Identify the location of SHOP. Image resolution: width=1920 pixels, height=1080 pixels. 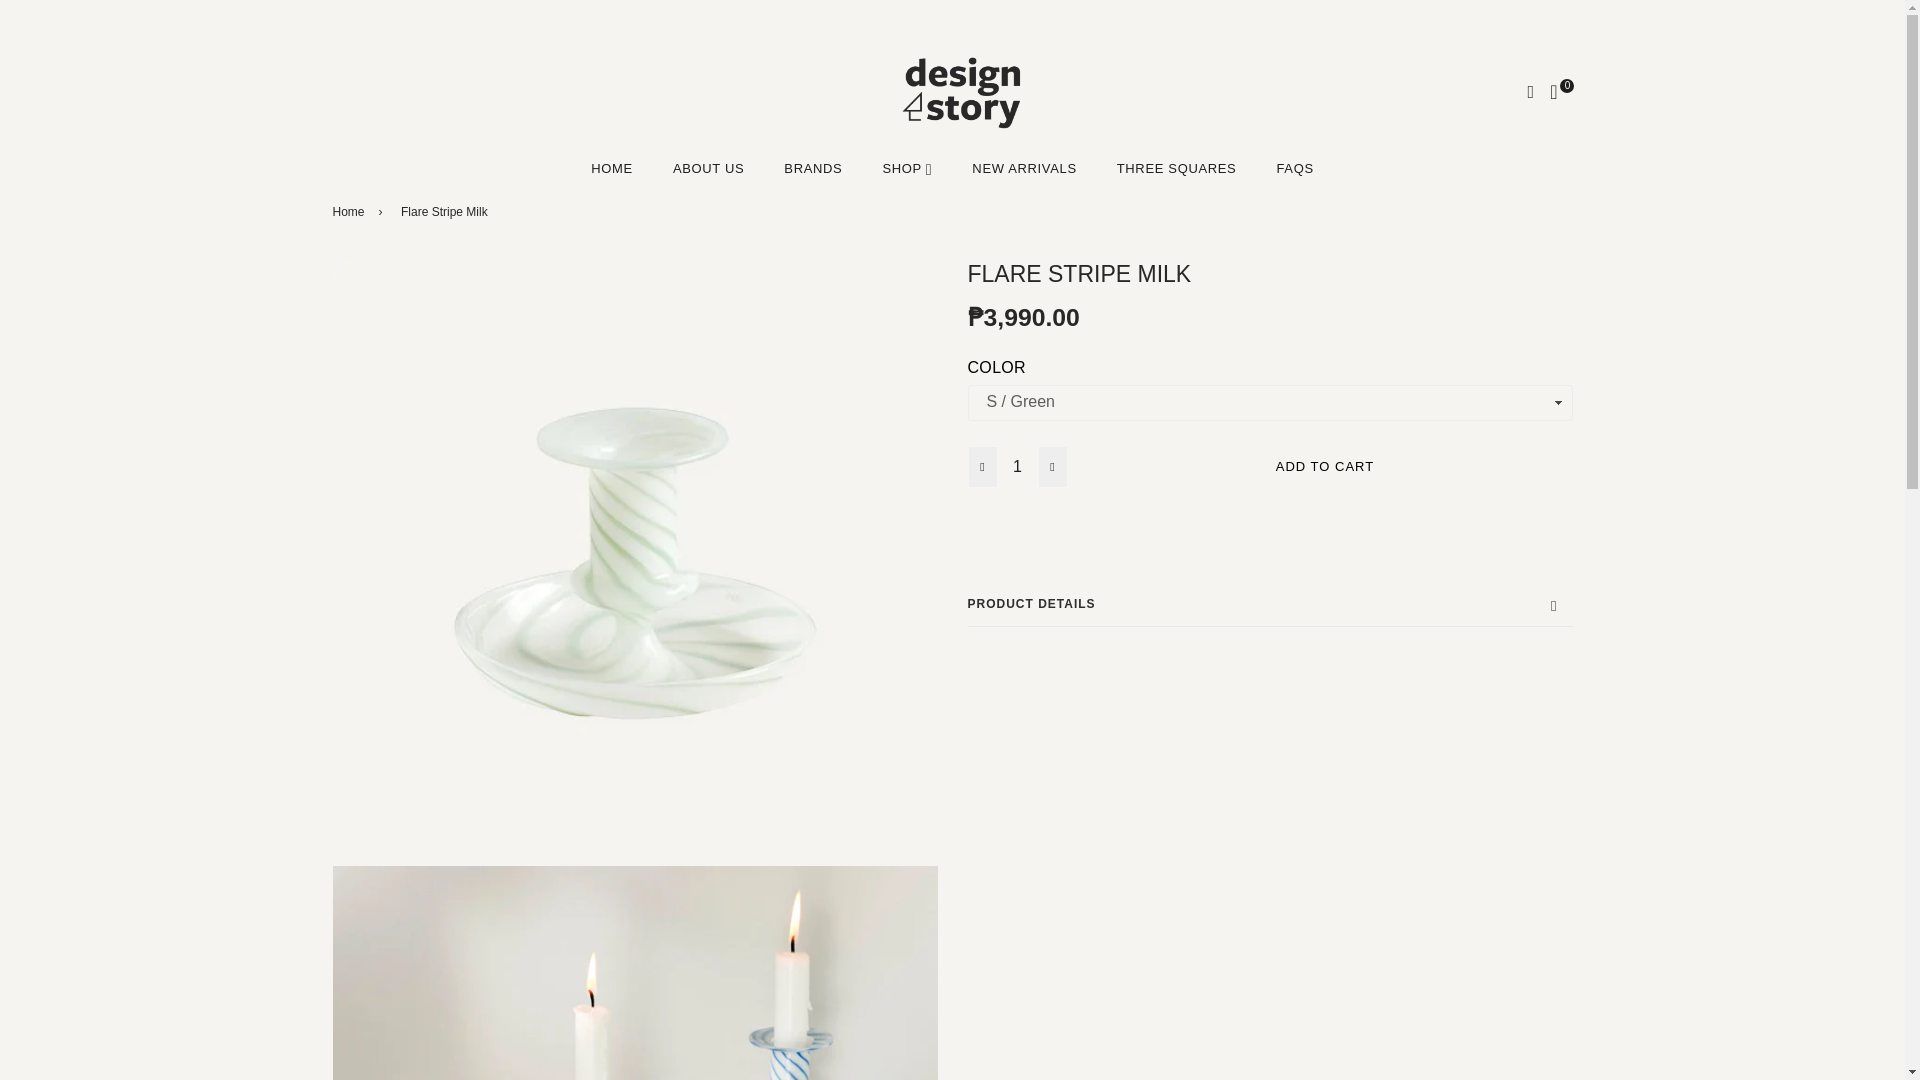
(907, 169).